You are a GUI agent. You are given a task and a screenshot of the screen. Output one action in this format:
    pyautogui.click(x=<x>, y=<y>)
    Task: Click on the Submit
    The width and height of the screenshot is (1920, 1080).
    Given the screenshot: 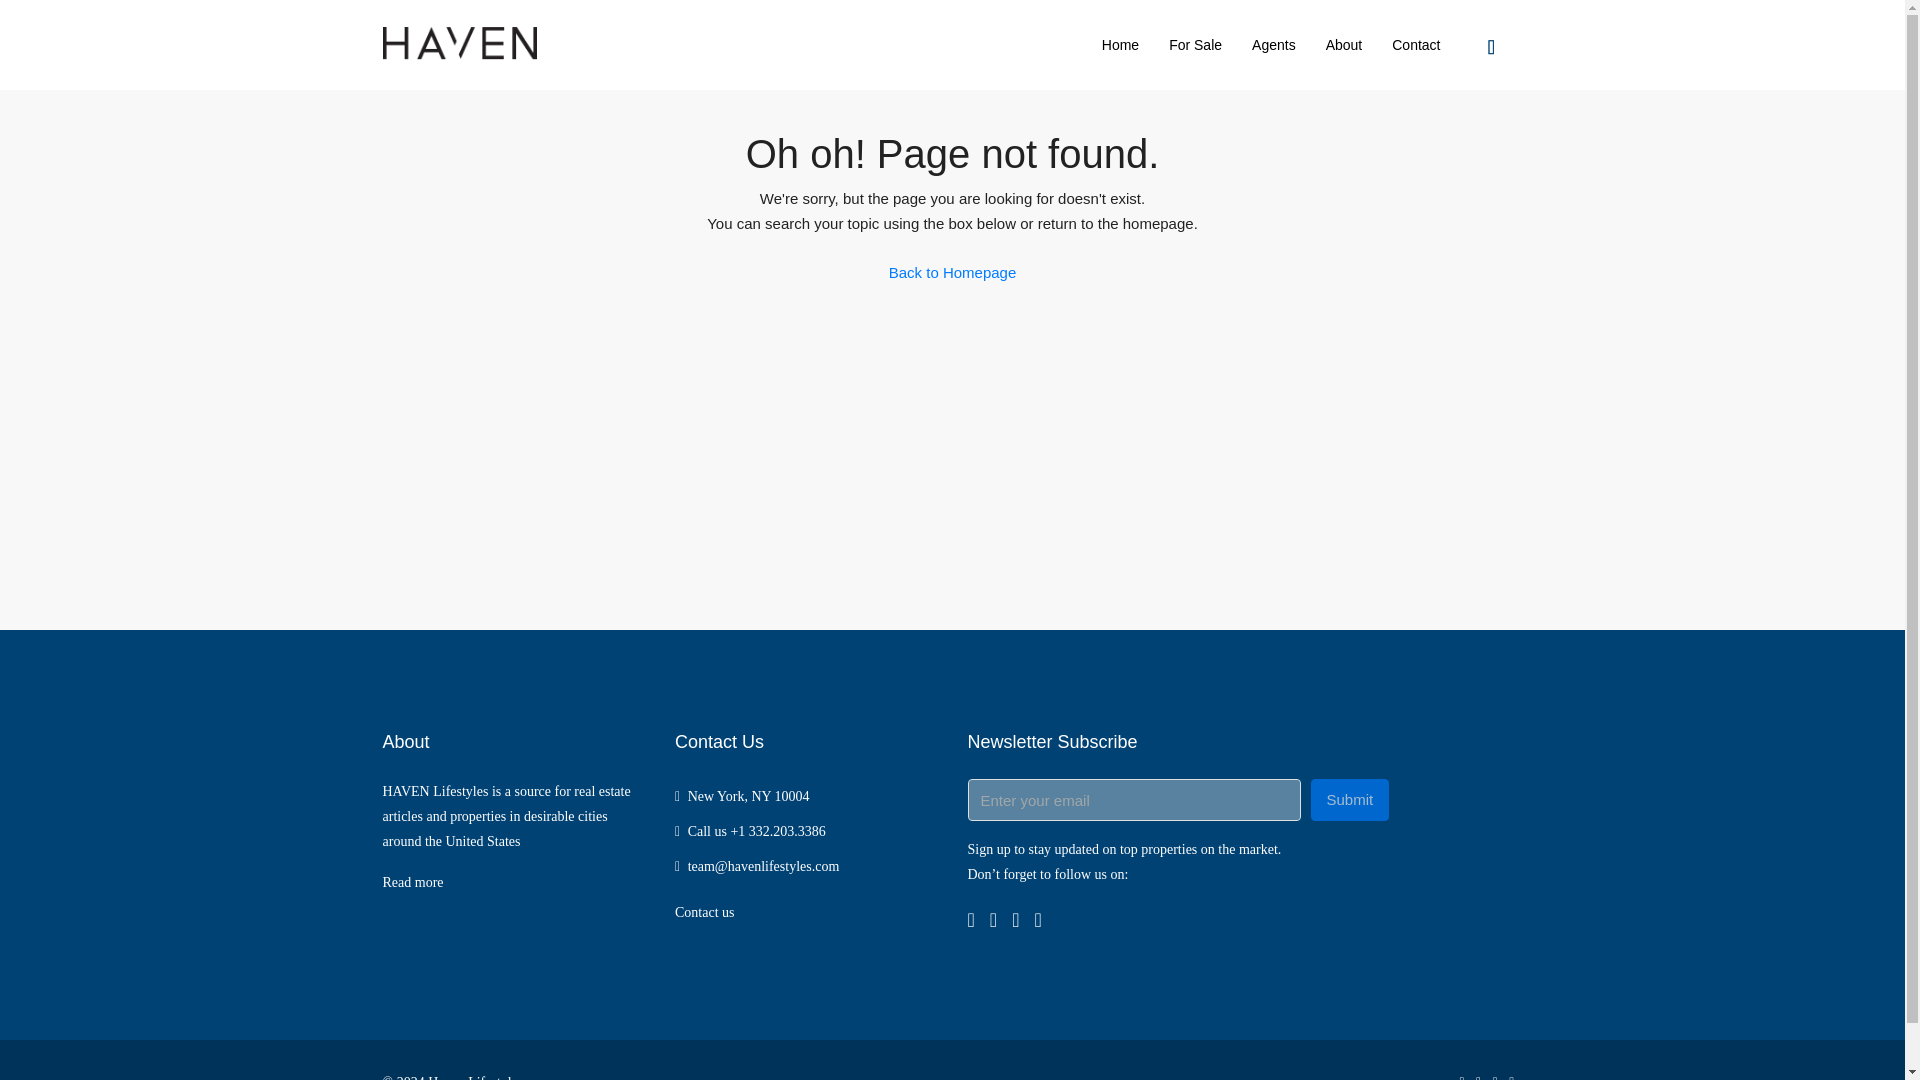 What is the action you would take?
    pyautogui.click(x=1348, y=799)
    